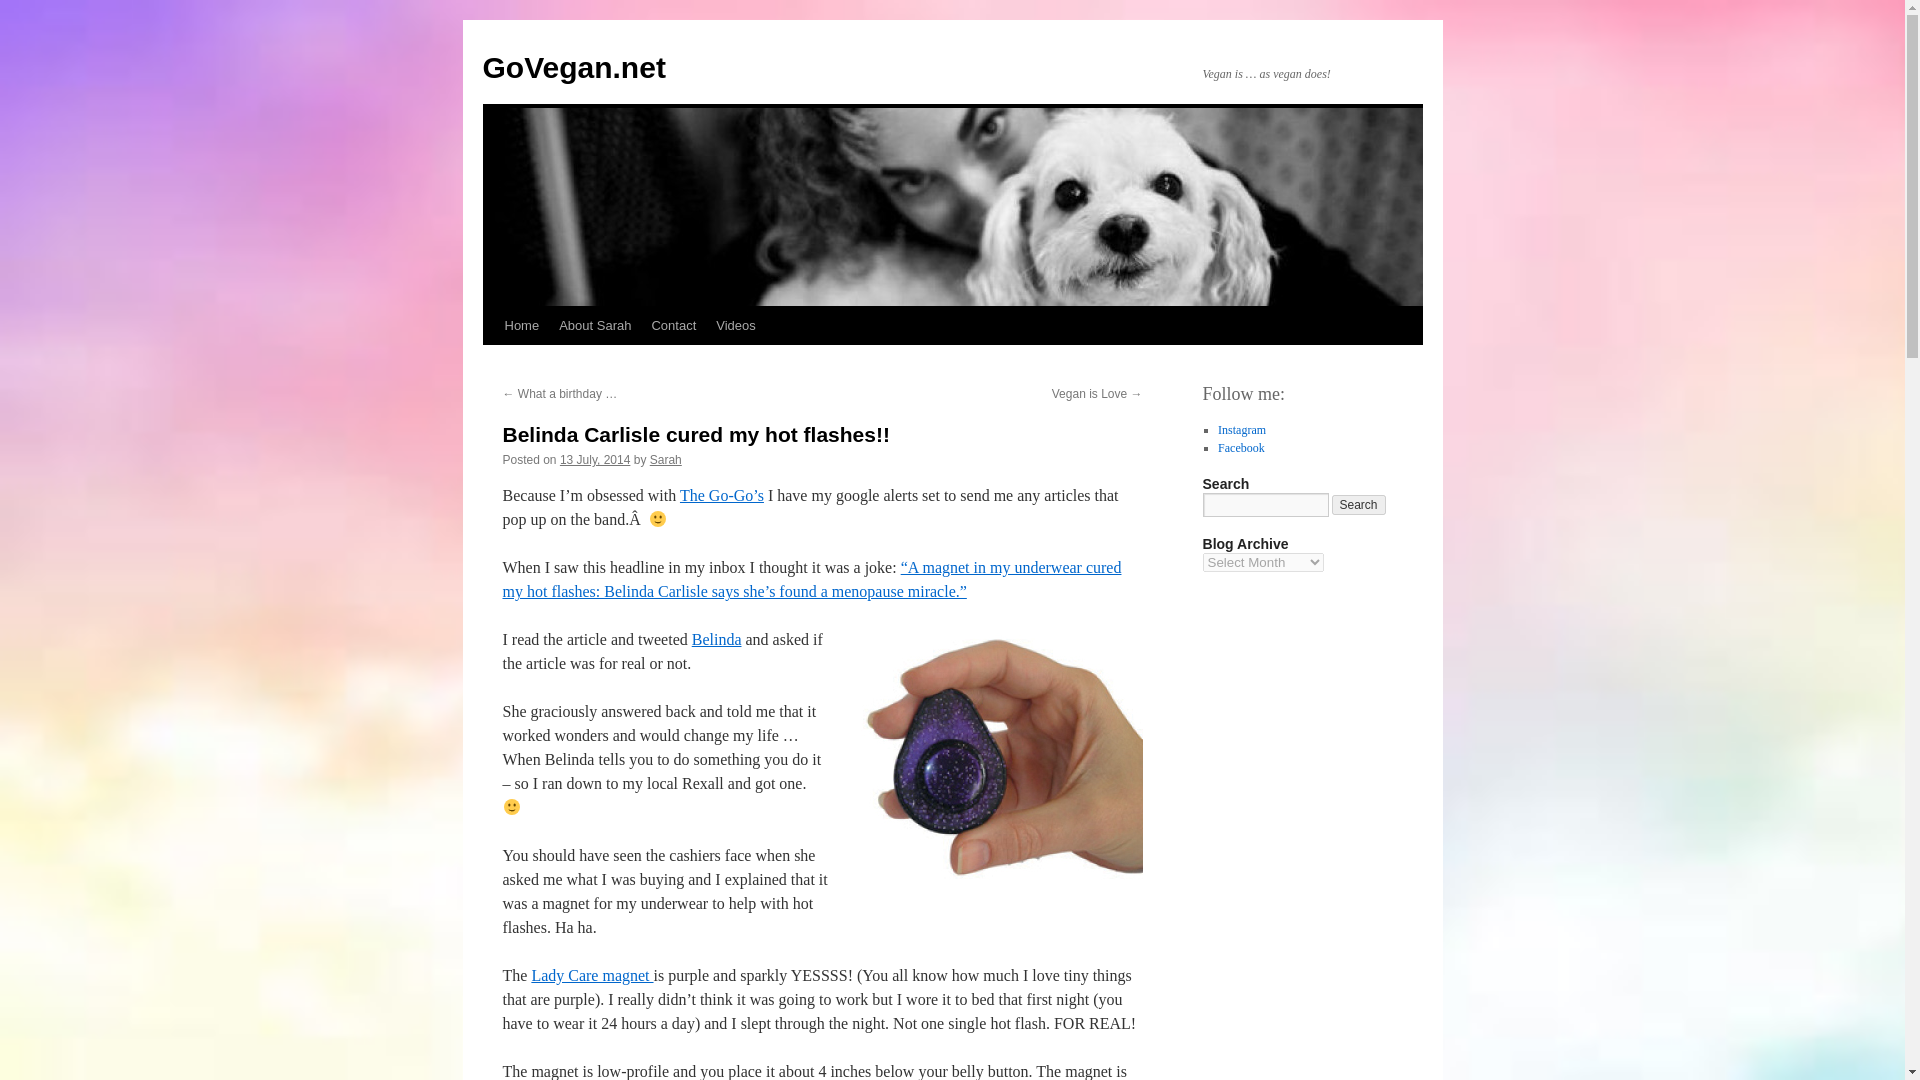 The height and width of the screenshot is (1080, 1920). Describe the element at coordinates (716, 639) in the screenshot. I see `Belinda` at that location.